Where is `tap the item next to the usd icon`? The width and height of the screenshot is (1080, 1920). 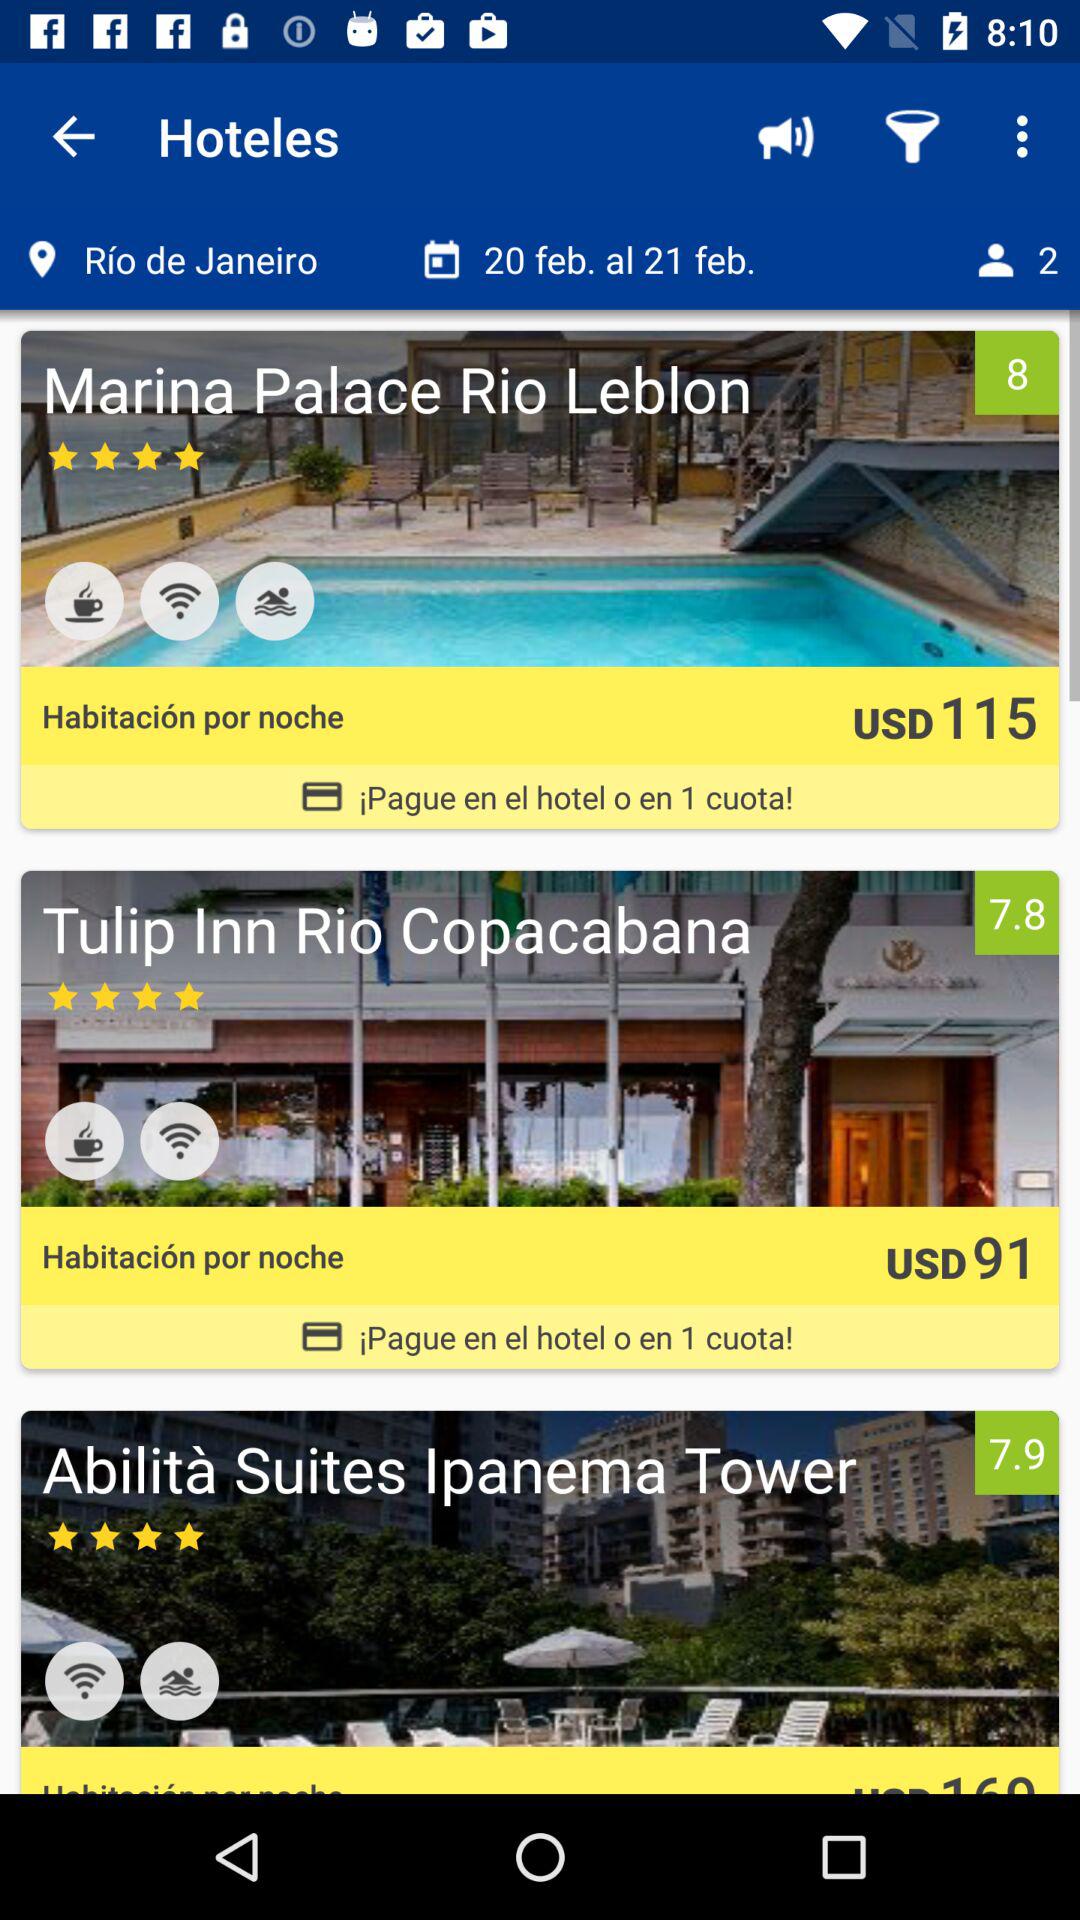
tap the item next to the usd icon is located at coordinates (1004, 1256).